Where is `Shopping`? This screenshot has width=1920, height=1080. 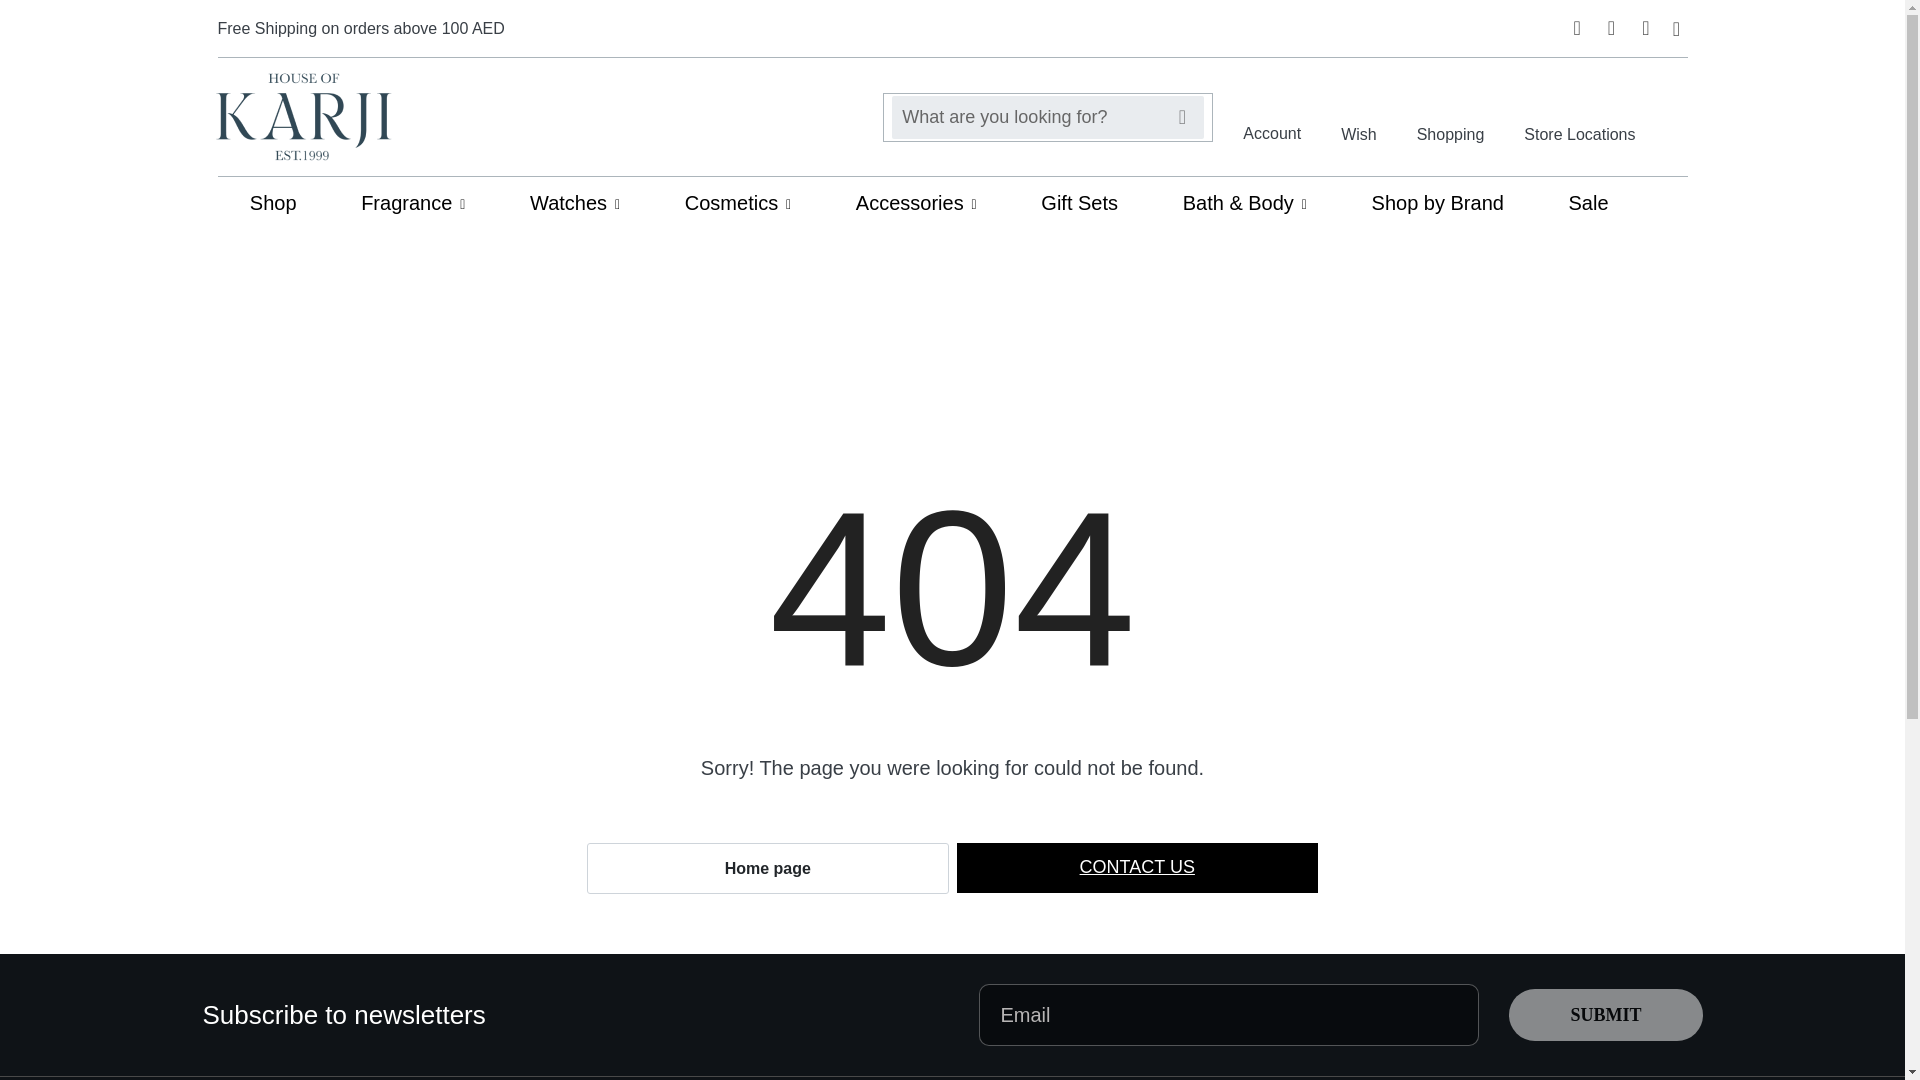 Shopping is located at coordinates (1450, 116).